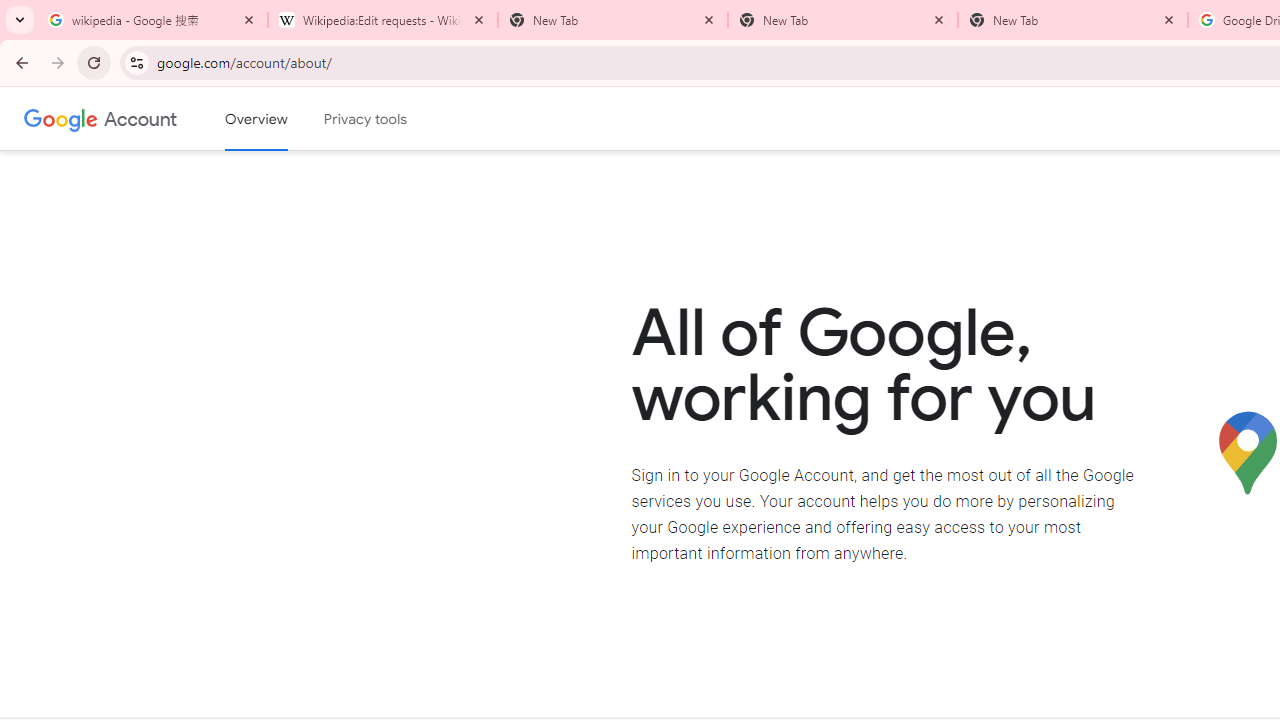 This screenshot has width=1280, height=720. What do you see at coordinates (140, 118) in the screenshot?
I see `Google Account` at bounding box center [140, 118].